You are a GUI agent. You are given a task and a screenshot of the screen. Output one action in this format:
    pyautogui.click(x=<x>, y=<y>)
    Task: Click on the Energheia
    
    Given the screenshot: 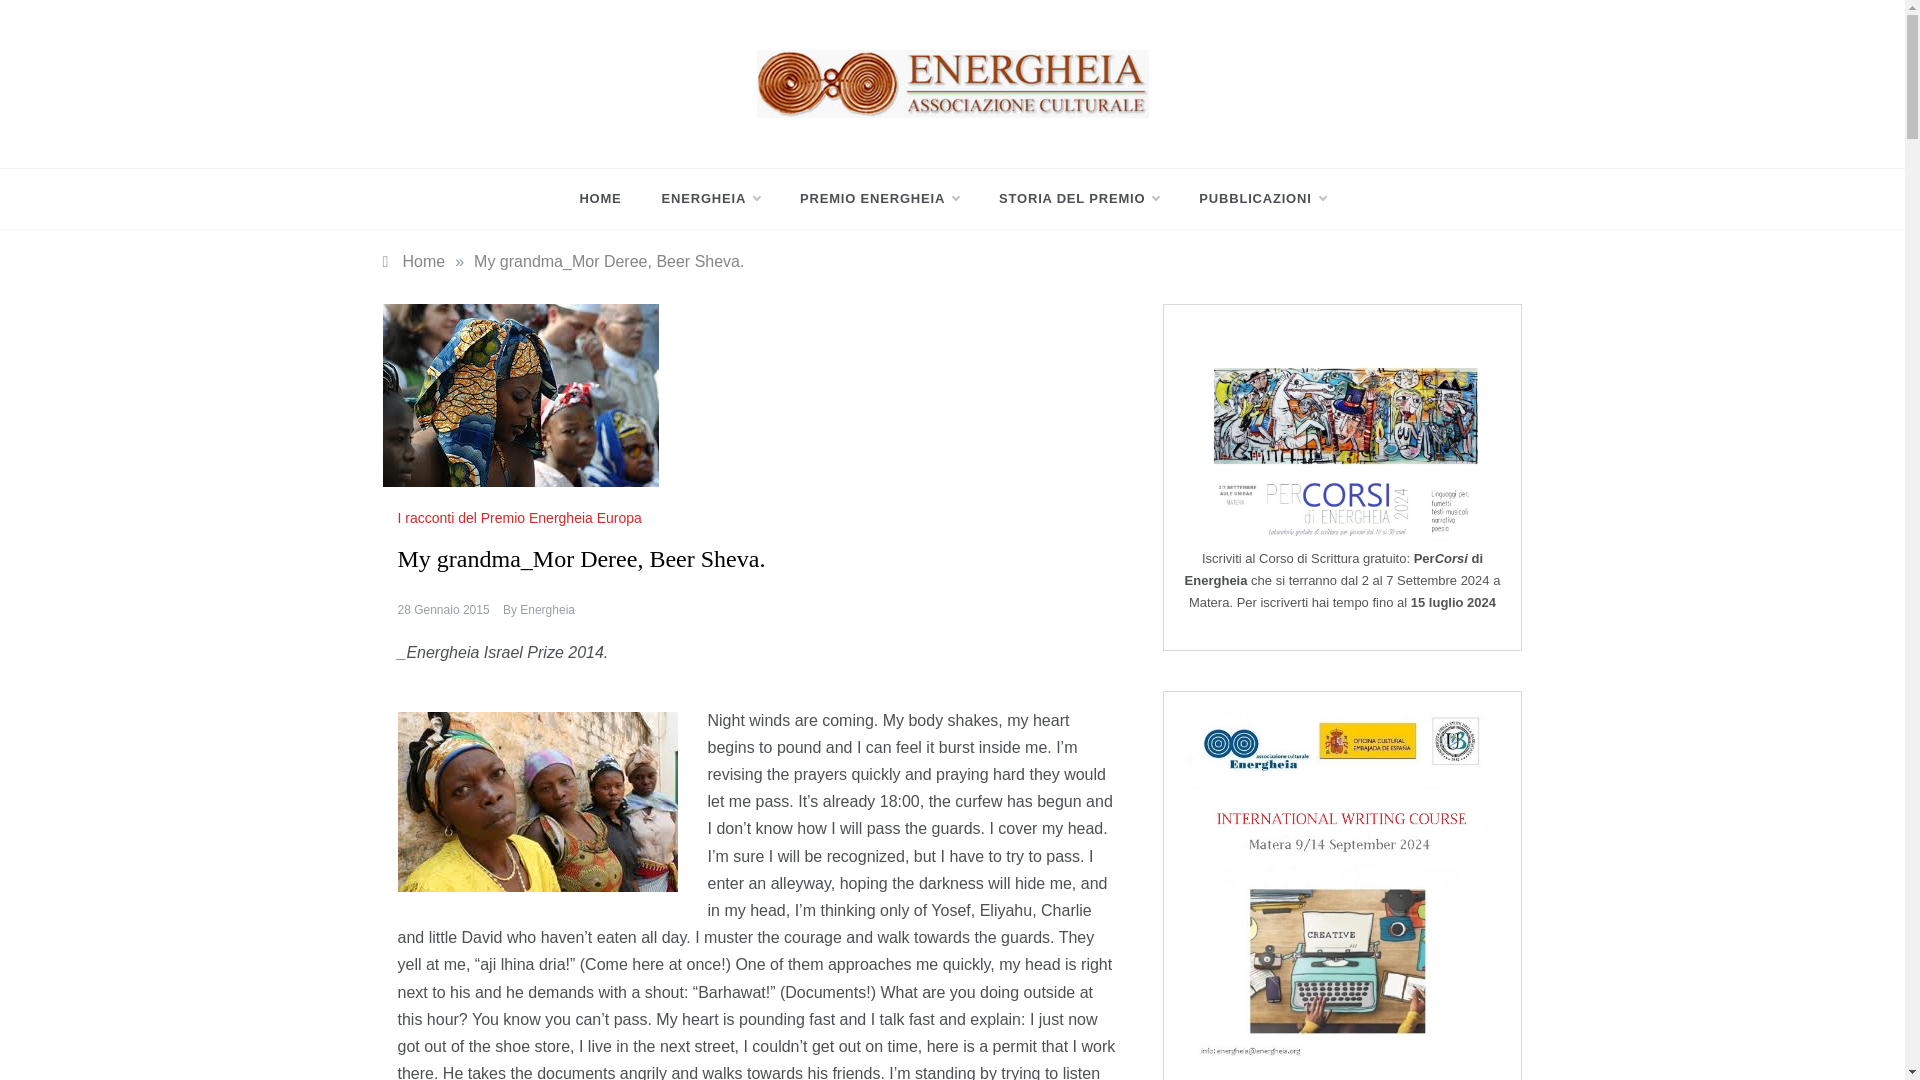 What is the action you would take?
    pyautogui.click(x=810, y=134)
    